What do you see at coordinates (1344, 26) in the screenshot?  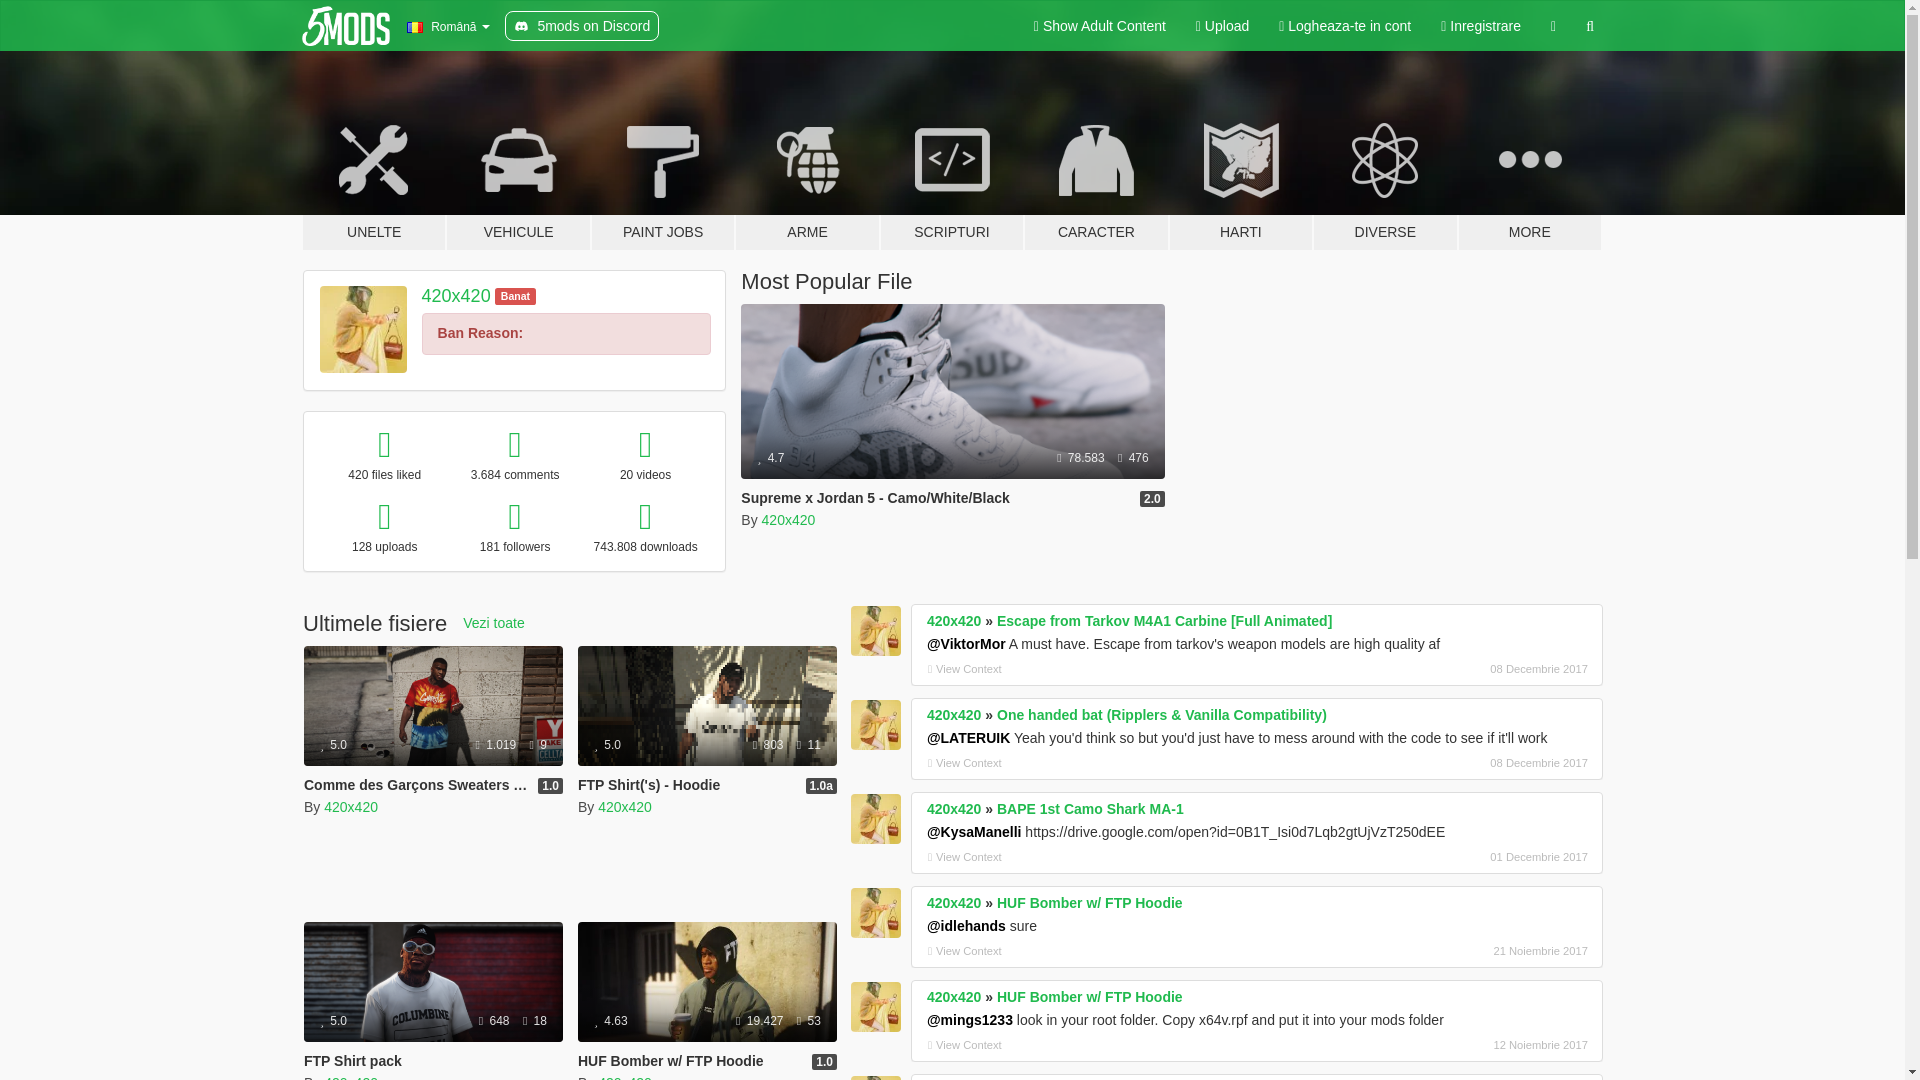 I see `Logheaza-te in cont` at bounding box center [1344, 26].